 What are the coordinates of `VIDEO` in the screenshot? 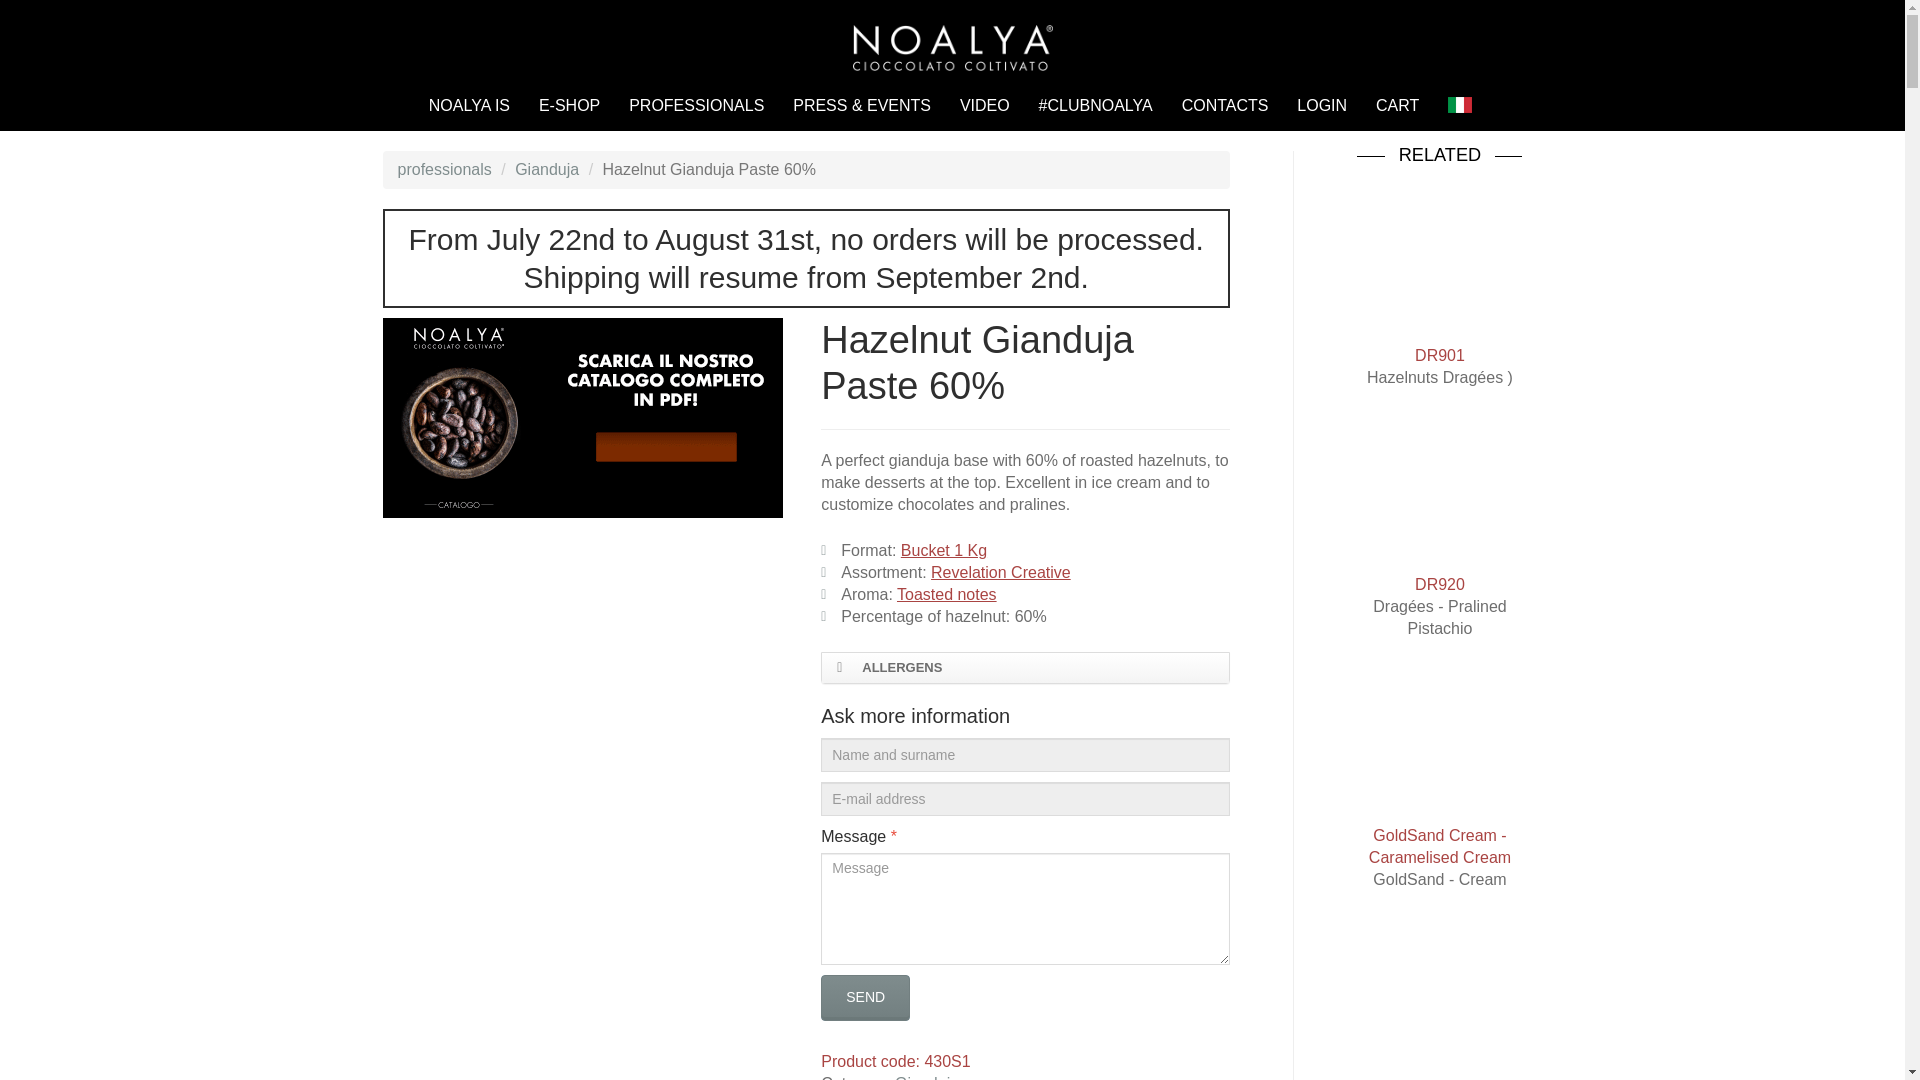 It's located at (984, 106).